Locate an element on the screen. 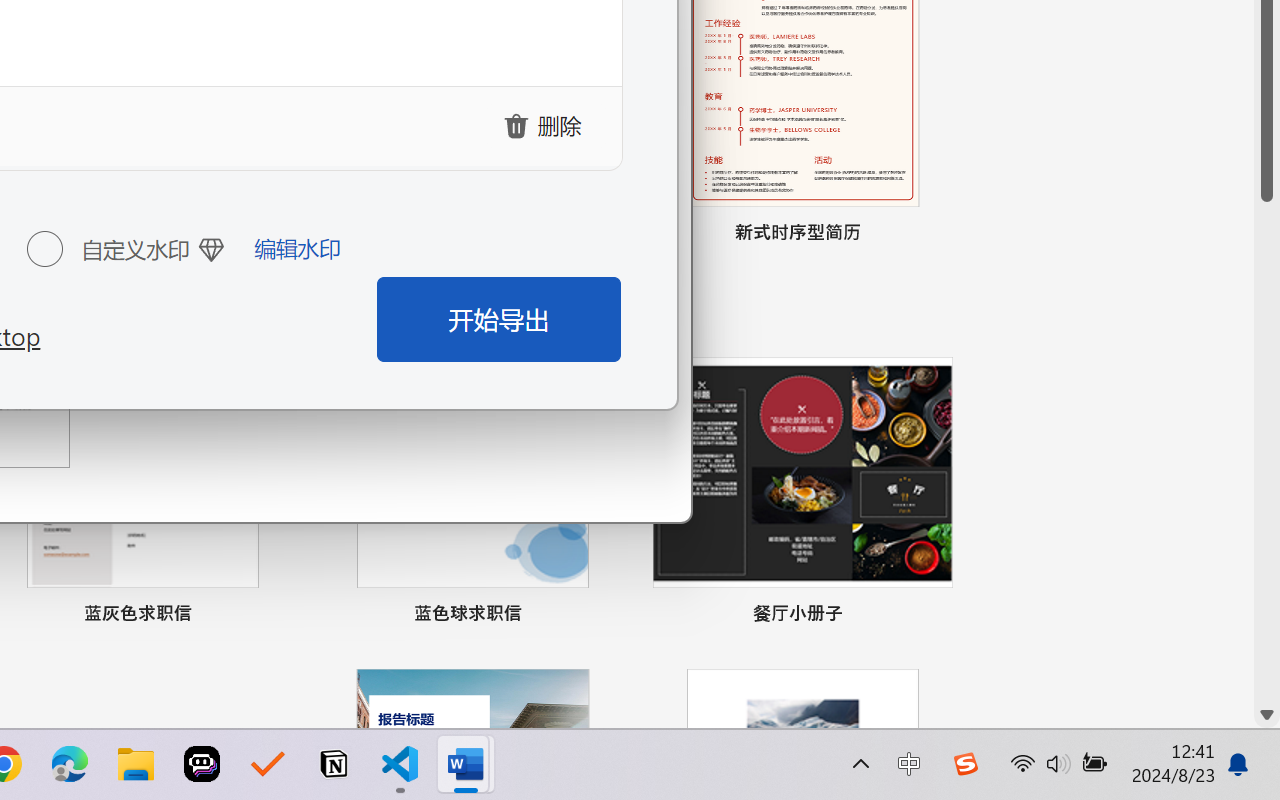  clearAllFile is located at coordinates (546, 125).